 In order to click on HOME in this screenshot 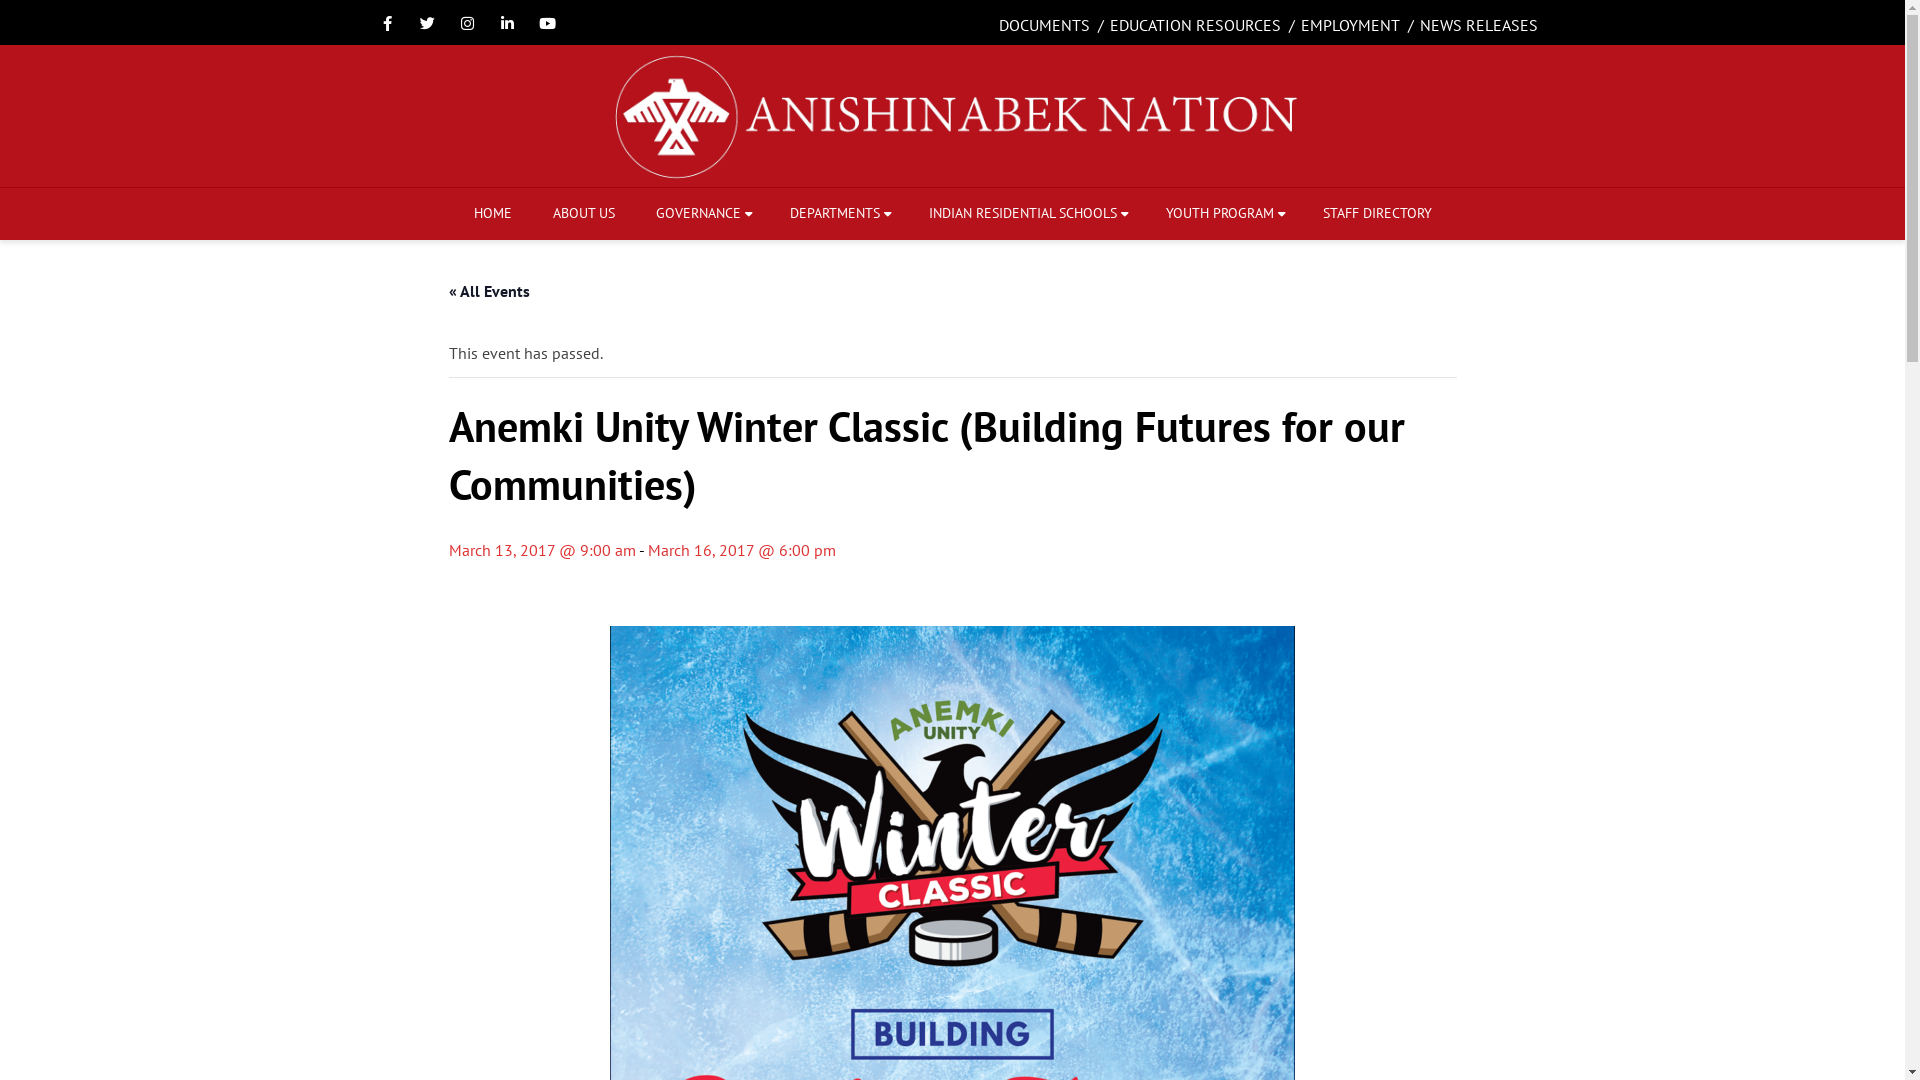, I will do `click(493, 213)`.